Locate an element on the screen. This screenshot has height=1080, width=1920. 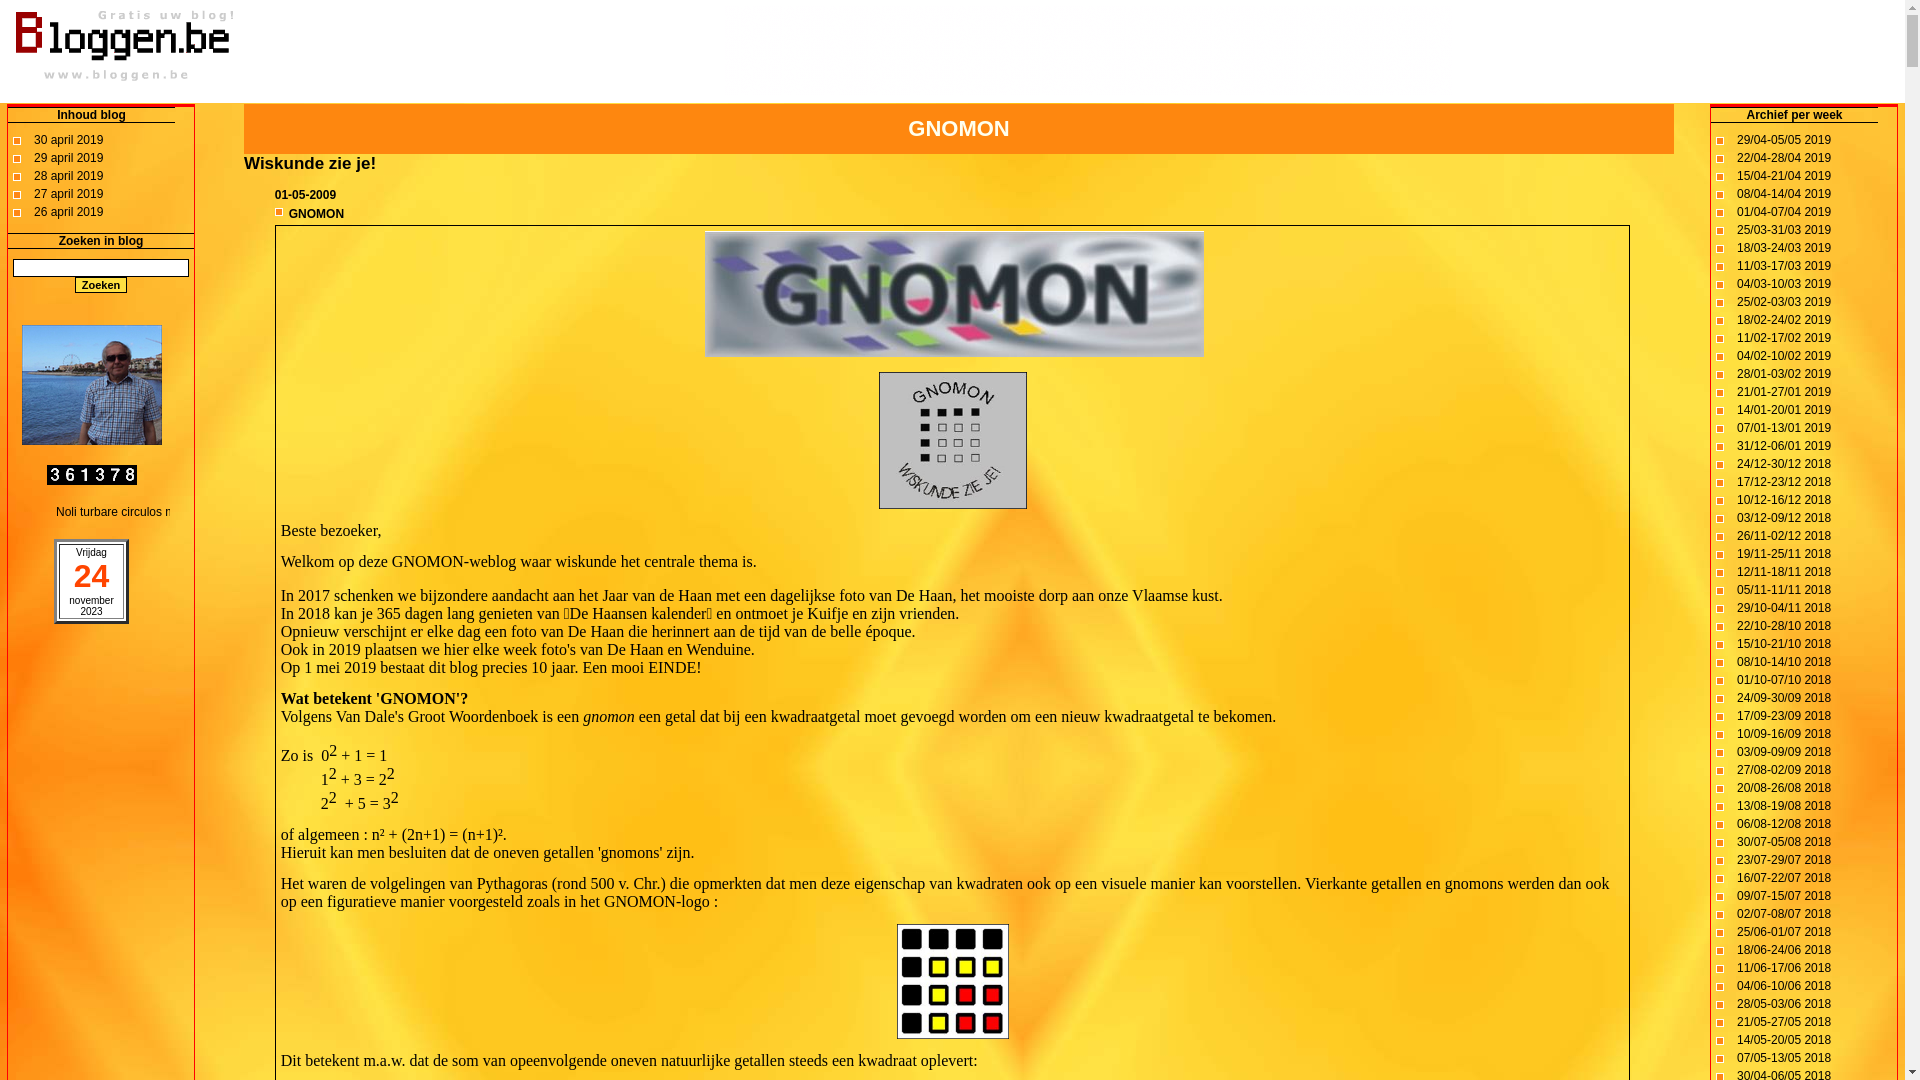
17/12-23/12 2018 is located at coordinates (1784, 482).